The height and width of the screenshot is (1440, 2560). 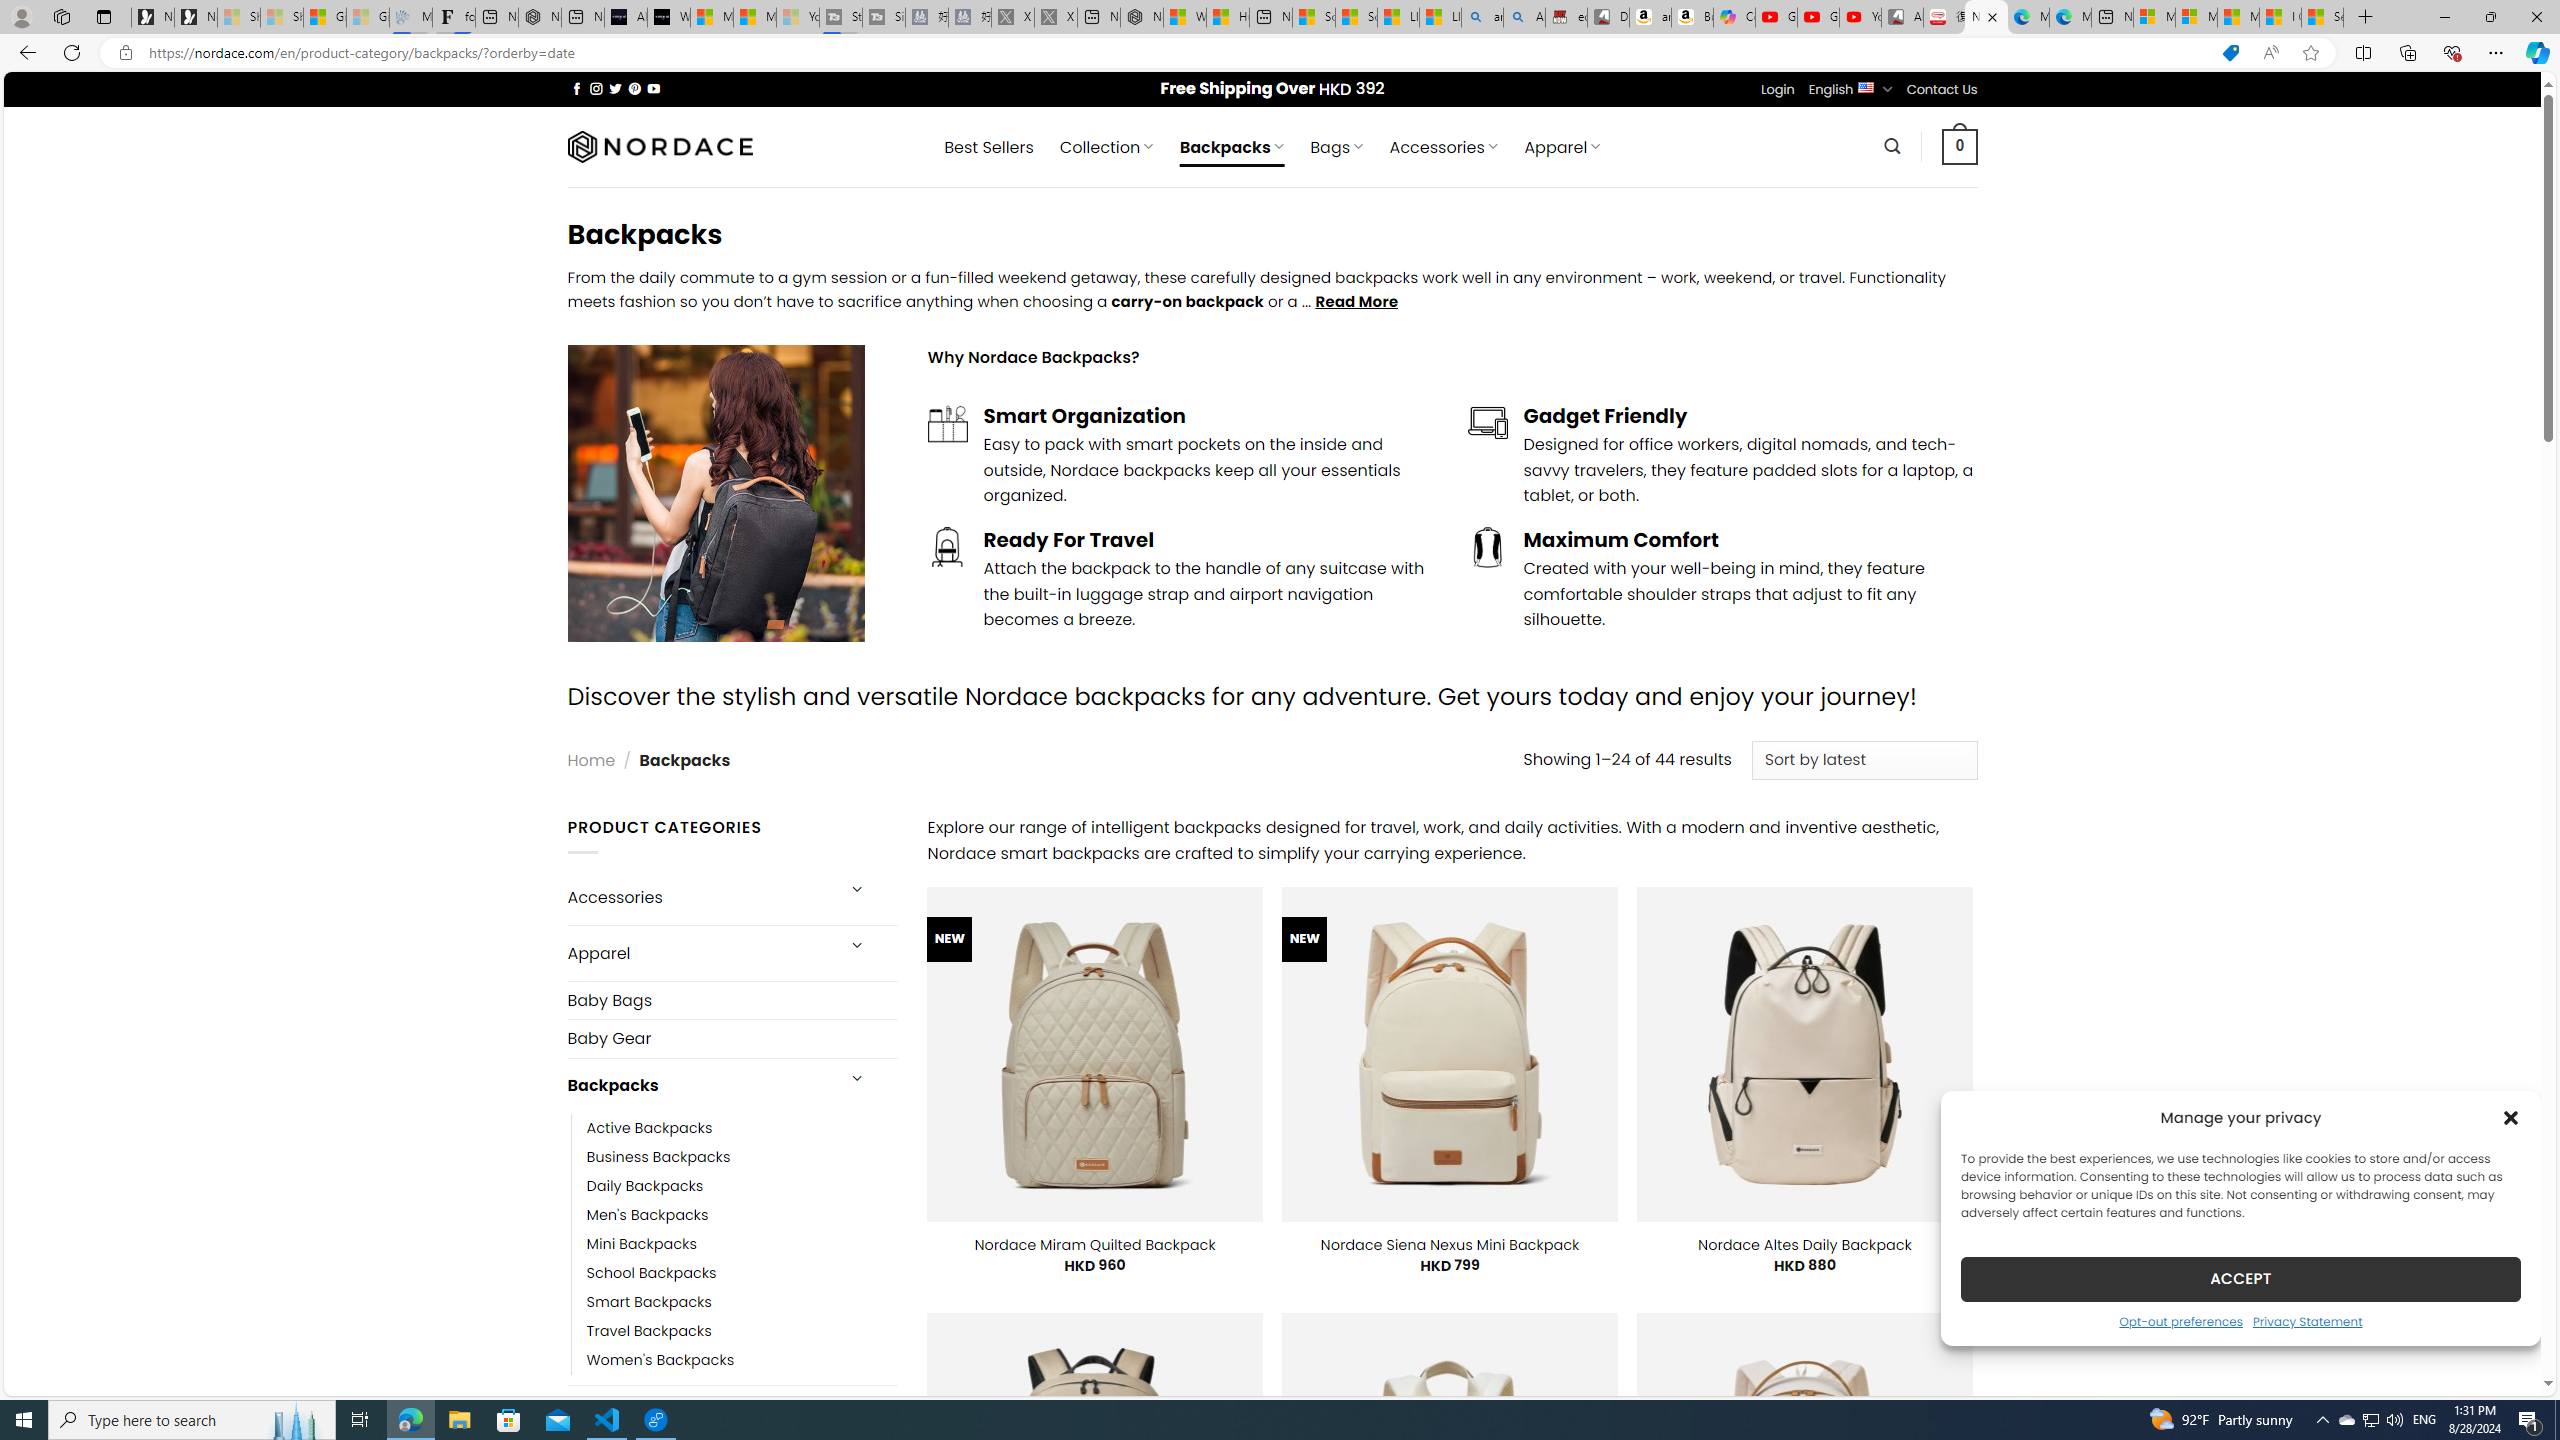 I want to click on Nordace - #1 Japanese Best-Seller - Siena Smart Backpack, so click(x=540, y=17).